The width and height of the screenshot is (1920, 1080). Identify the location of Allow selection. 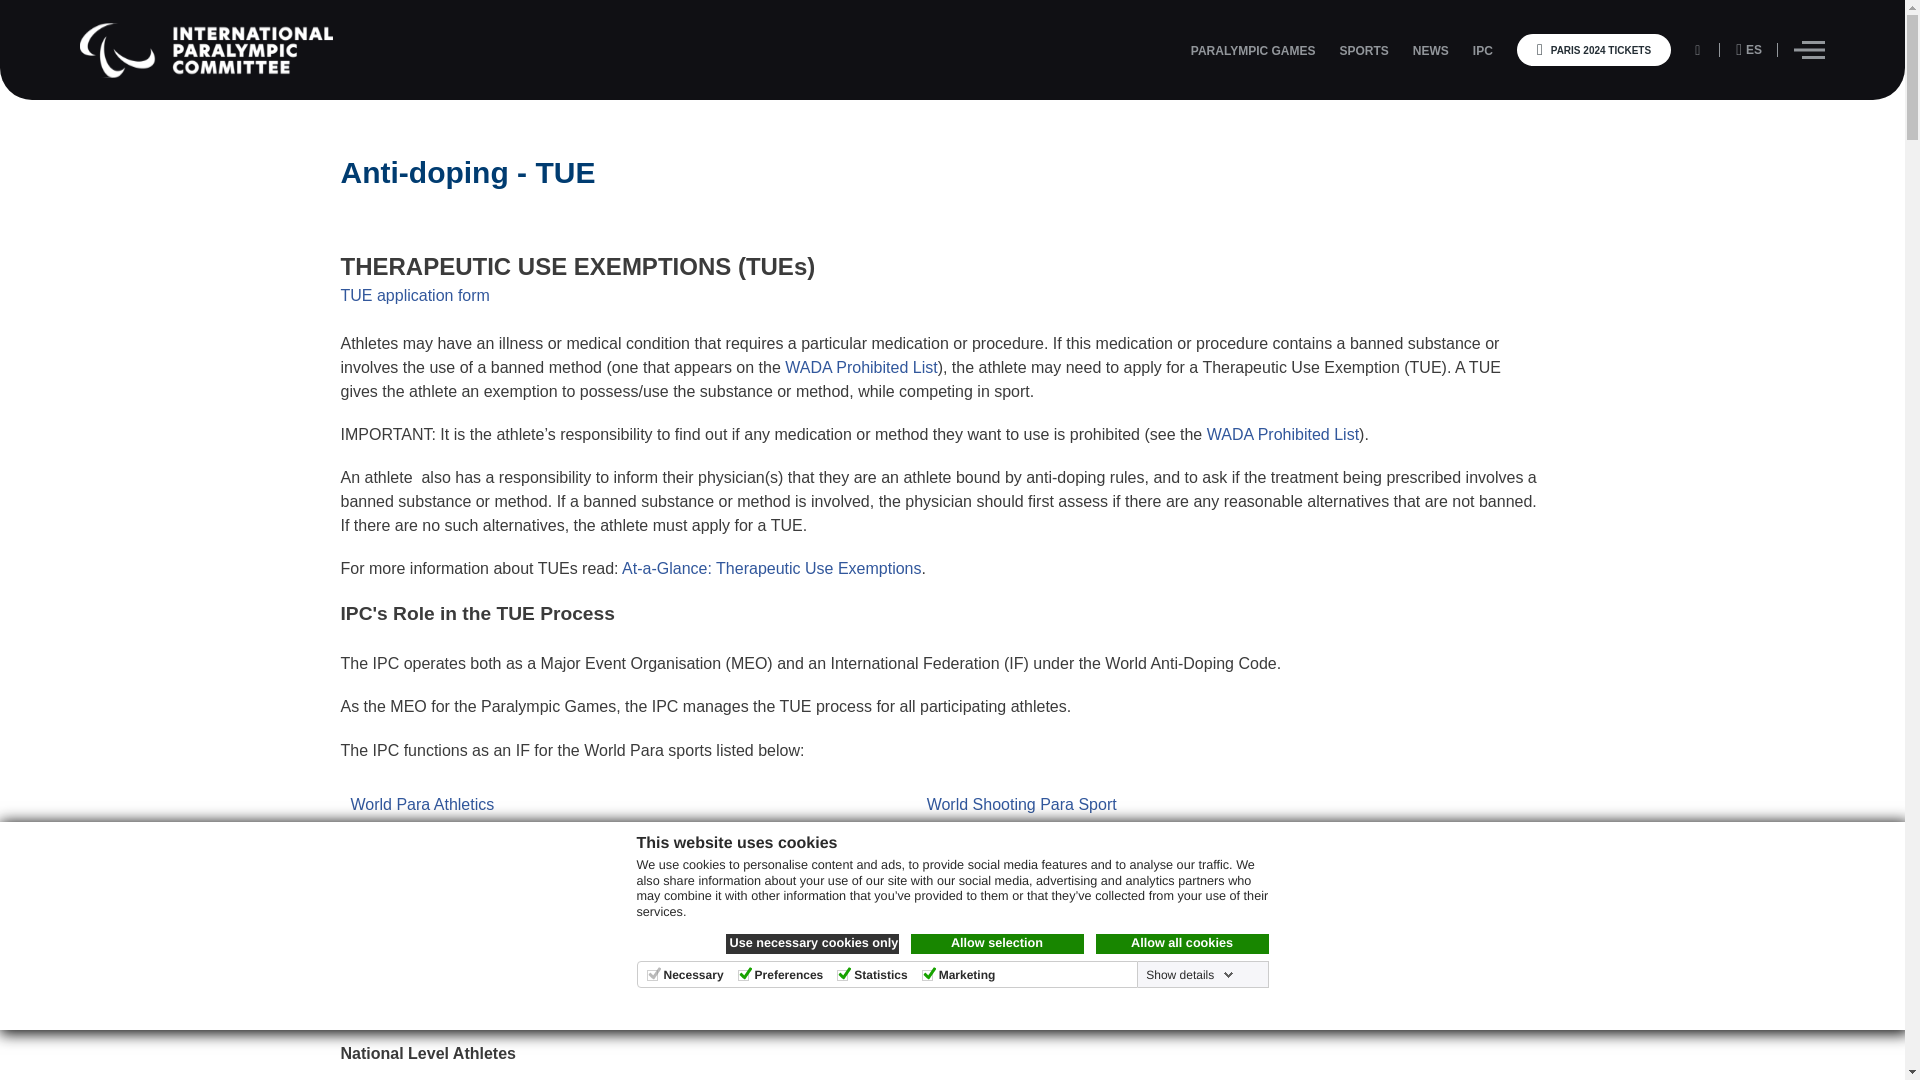
(996, 944).